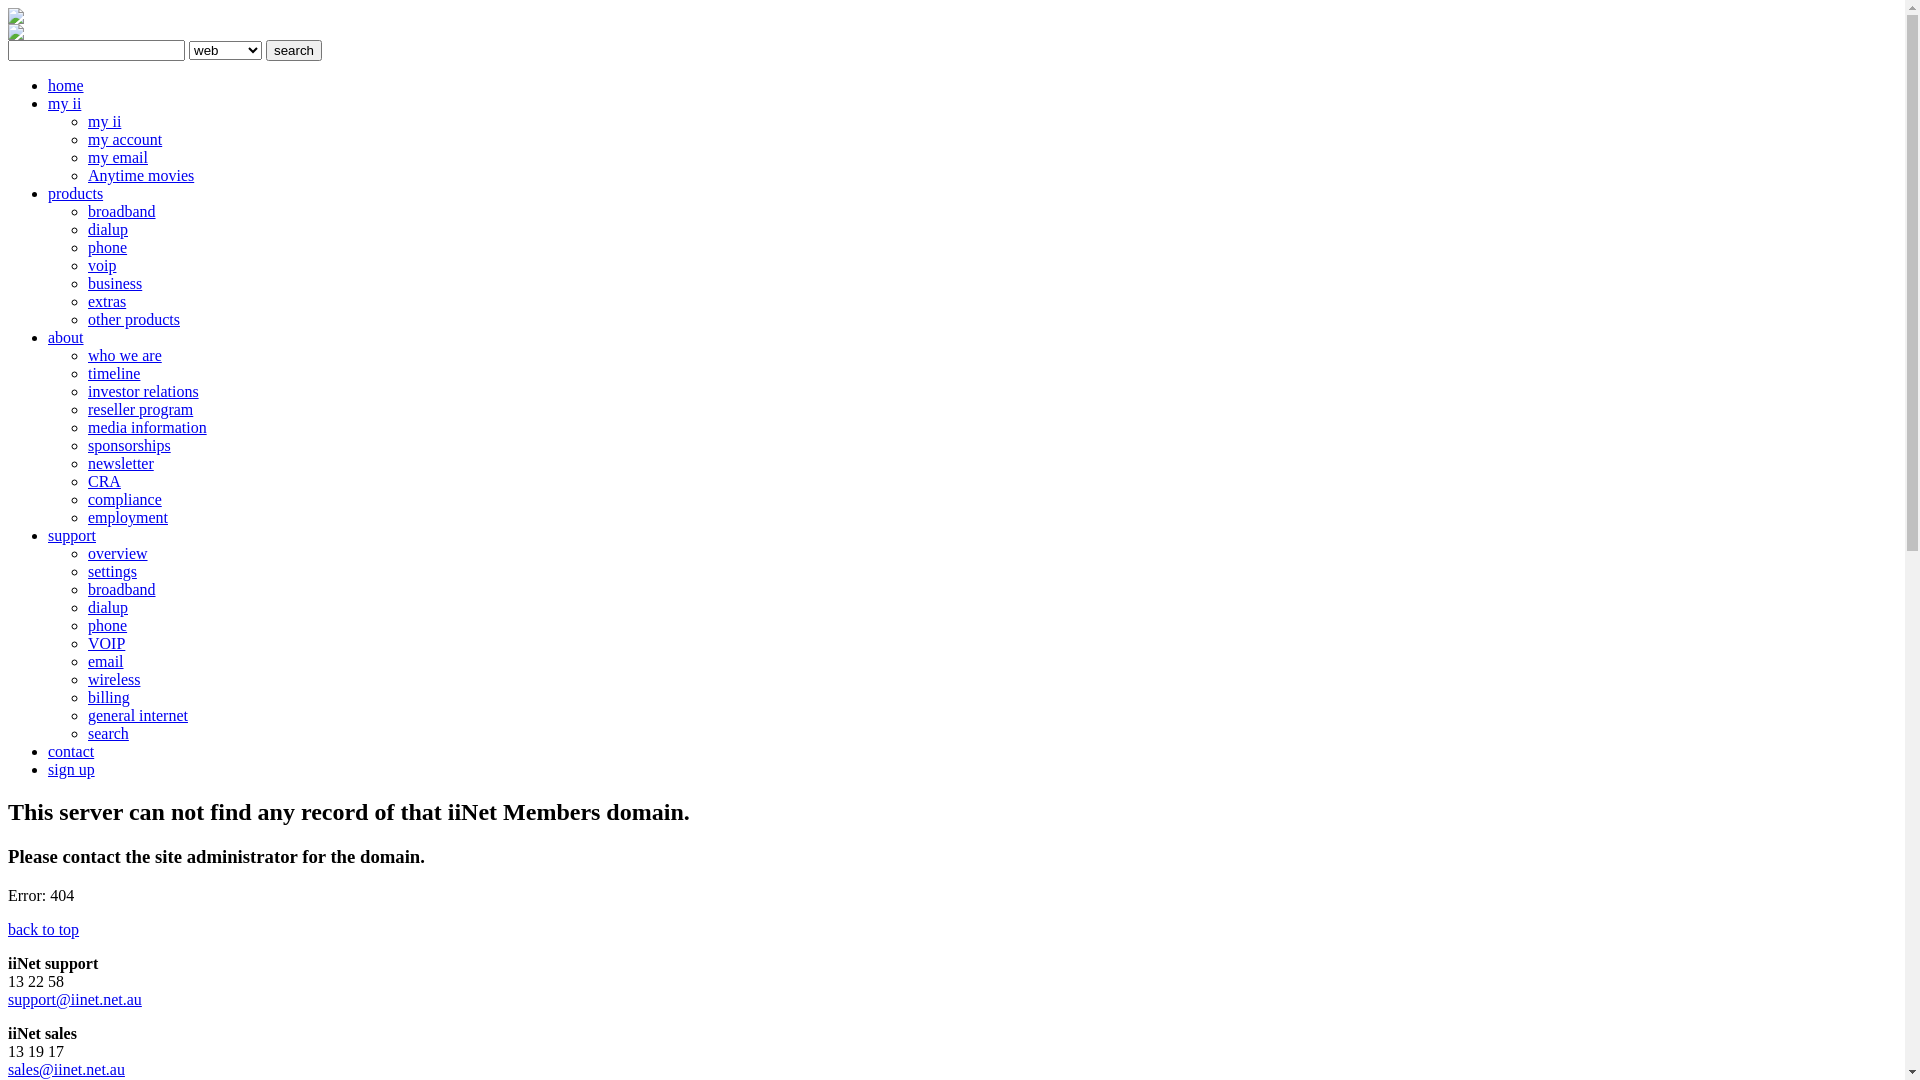 The width and height of the screenshot is (1920, 1080). I want to click on sponsorships, so click(130, 446).